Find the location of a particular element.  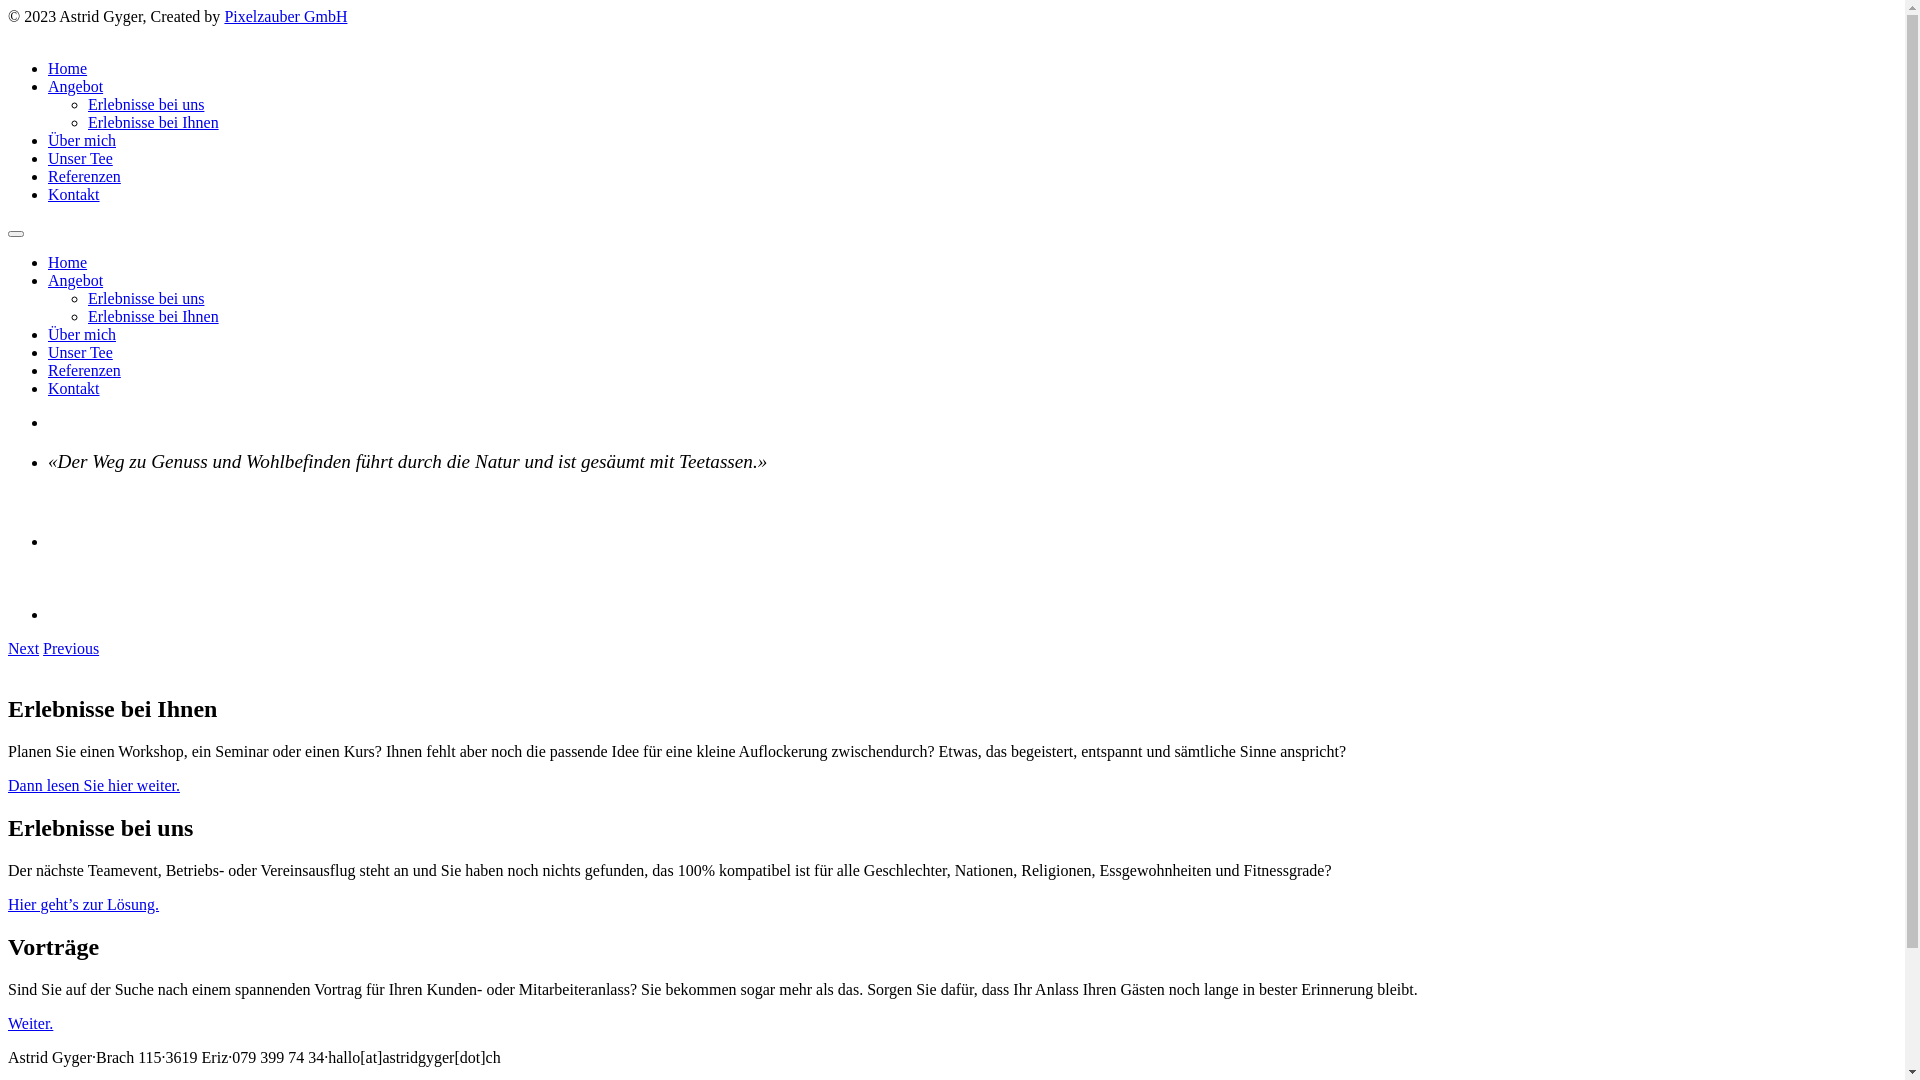

Next is located at coordinates (24, 648).